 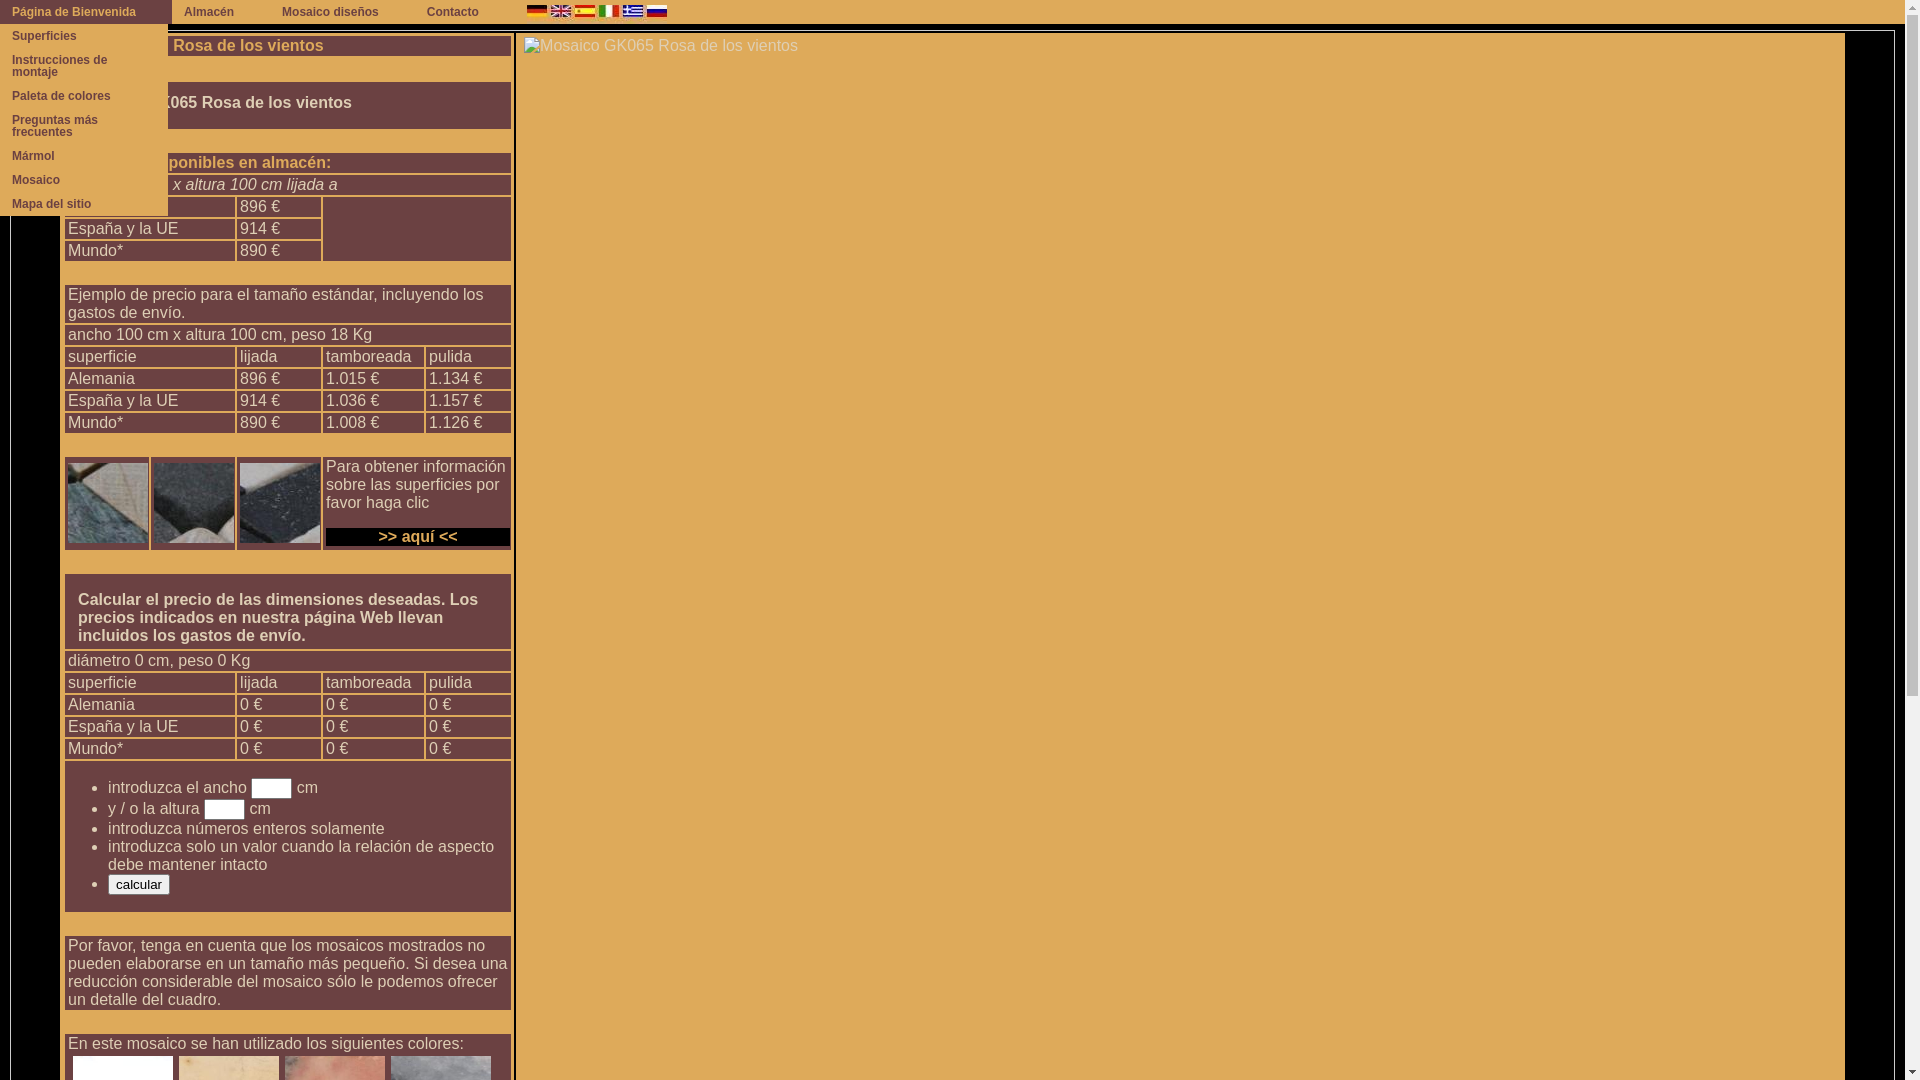 What do you see at coordinates (90, 46) in the screenshot?
I see ` Piso ` at bounding box center [90, 46].